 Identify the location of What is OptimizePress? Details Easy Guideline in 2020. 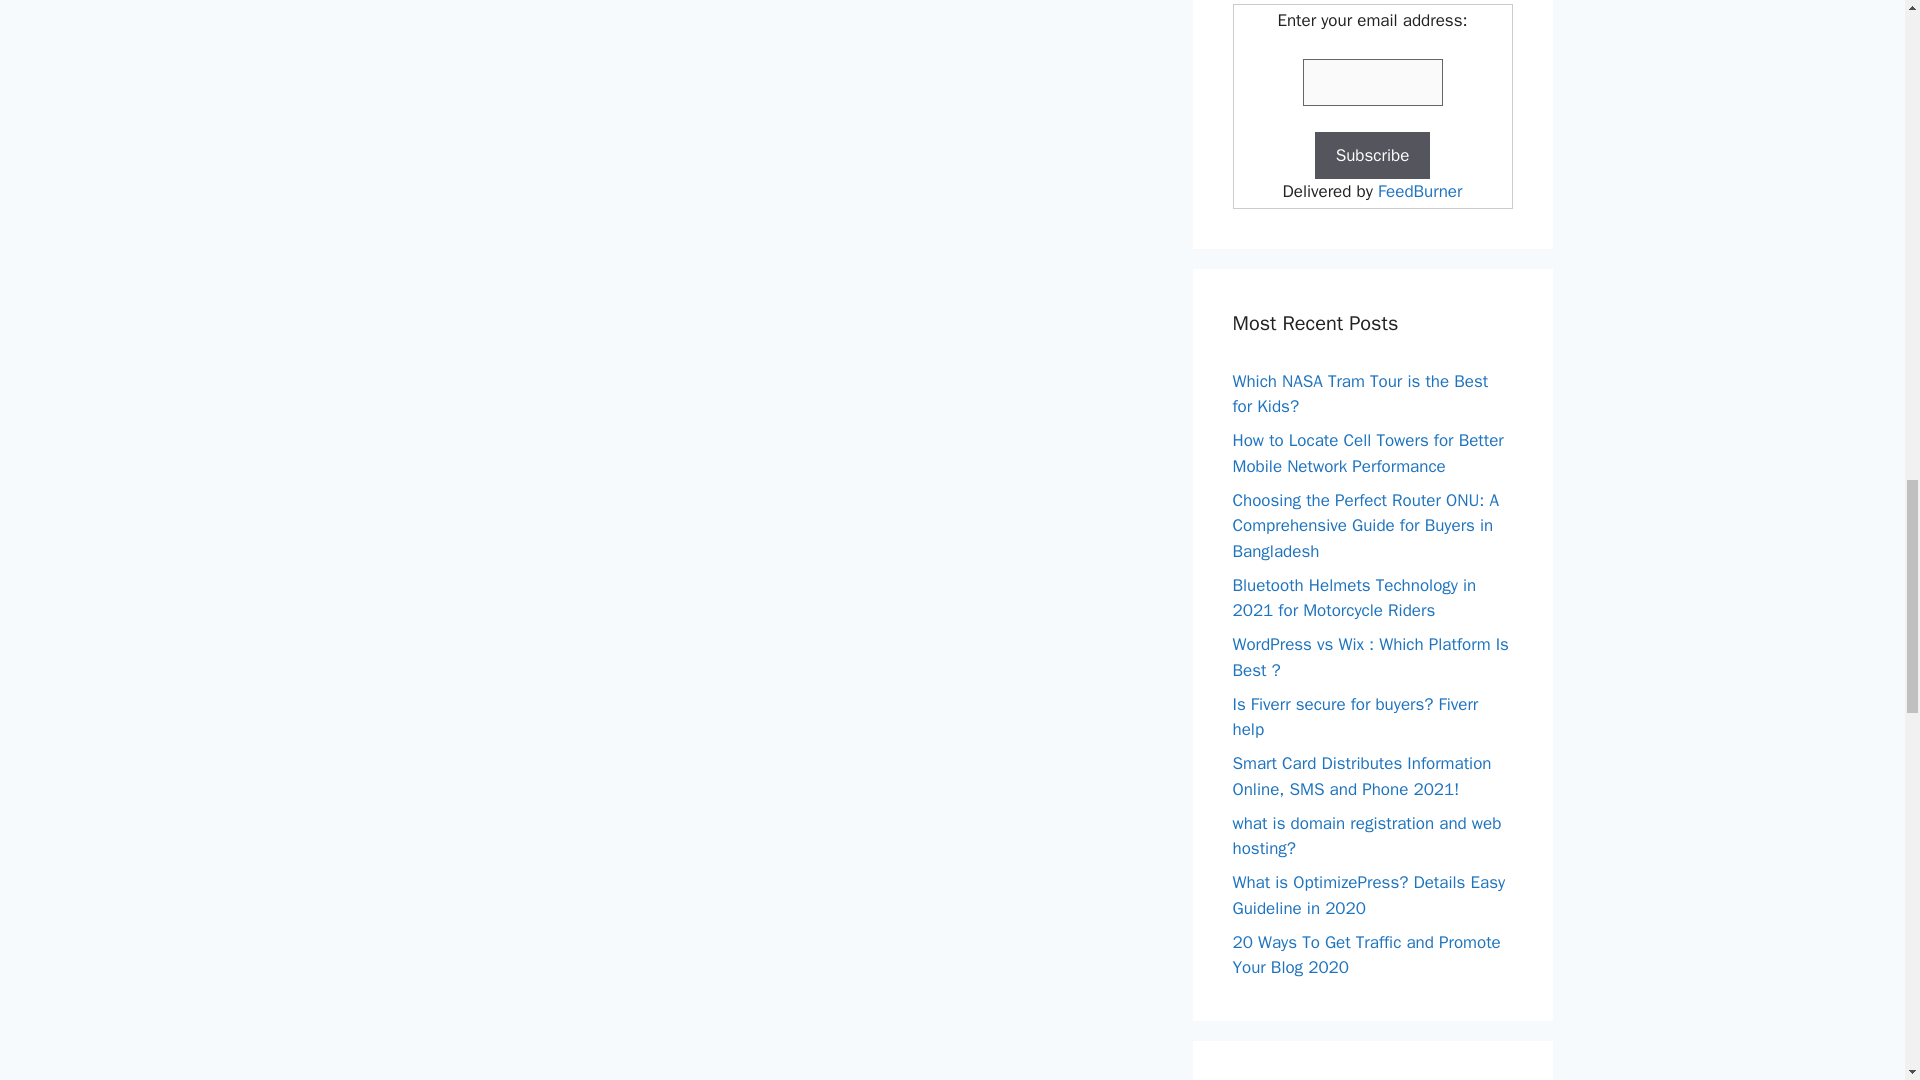
(1368, 895).